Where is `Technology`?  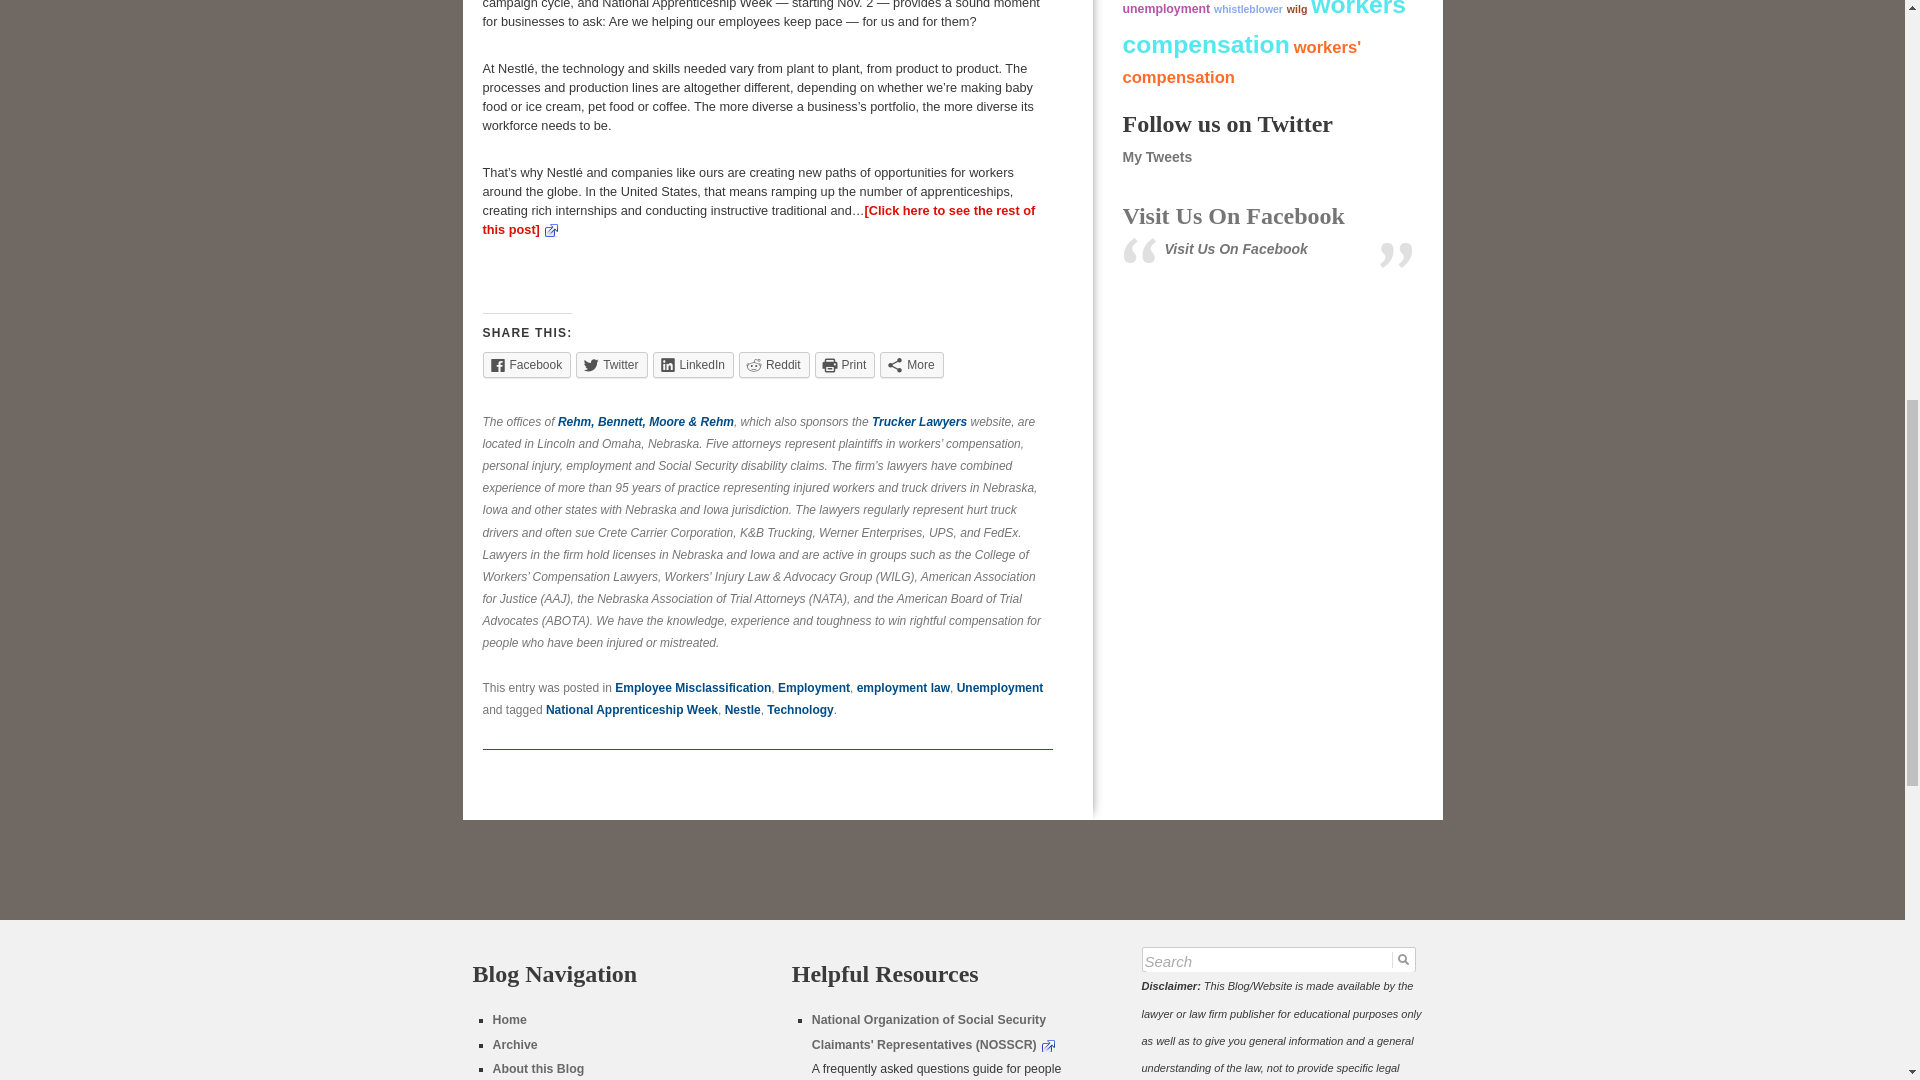
Technology is located at coordinates (800, 710).